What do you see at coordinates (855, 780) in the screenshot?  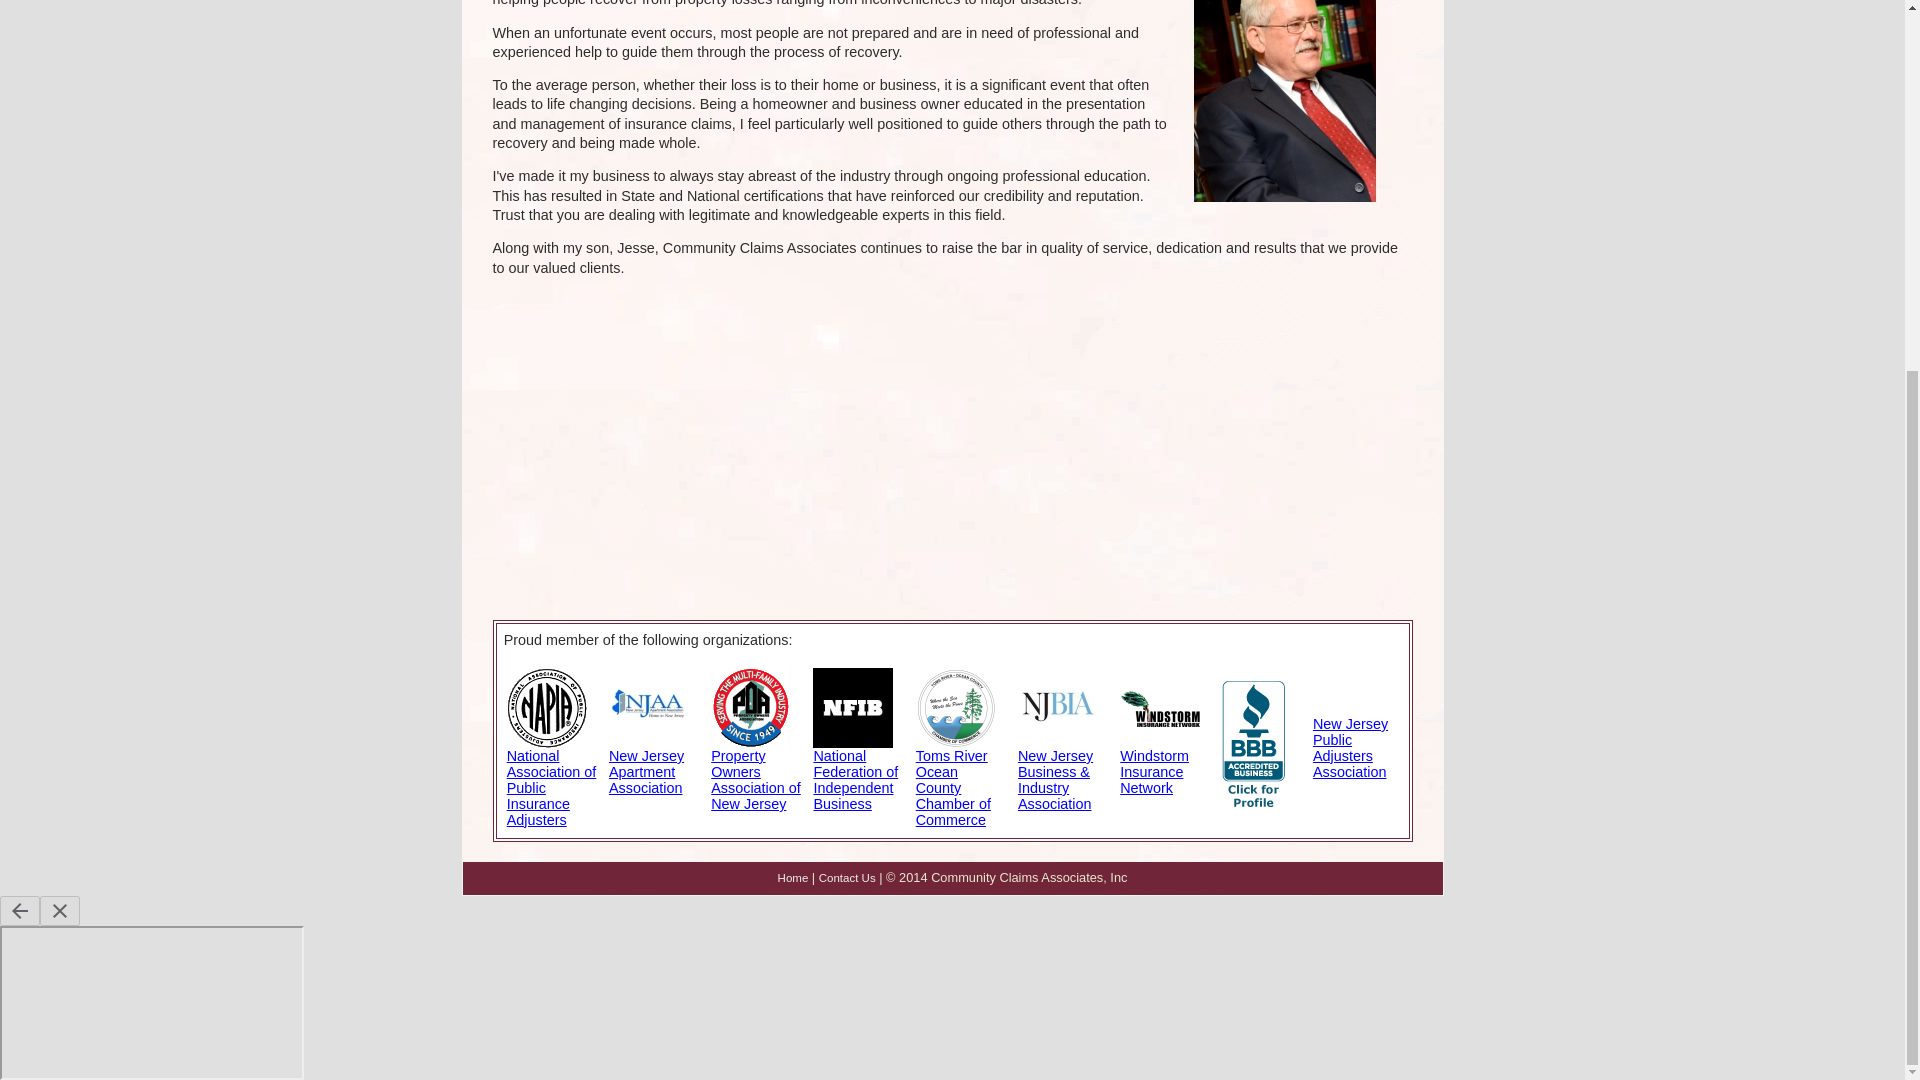 I see `National Federation of Independent Business` at bounding box center [855, 780].